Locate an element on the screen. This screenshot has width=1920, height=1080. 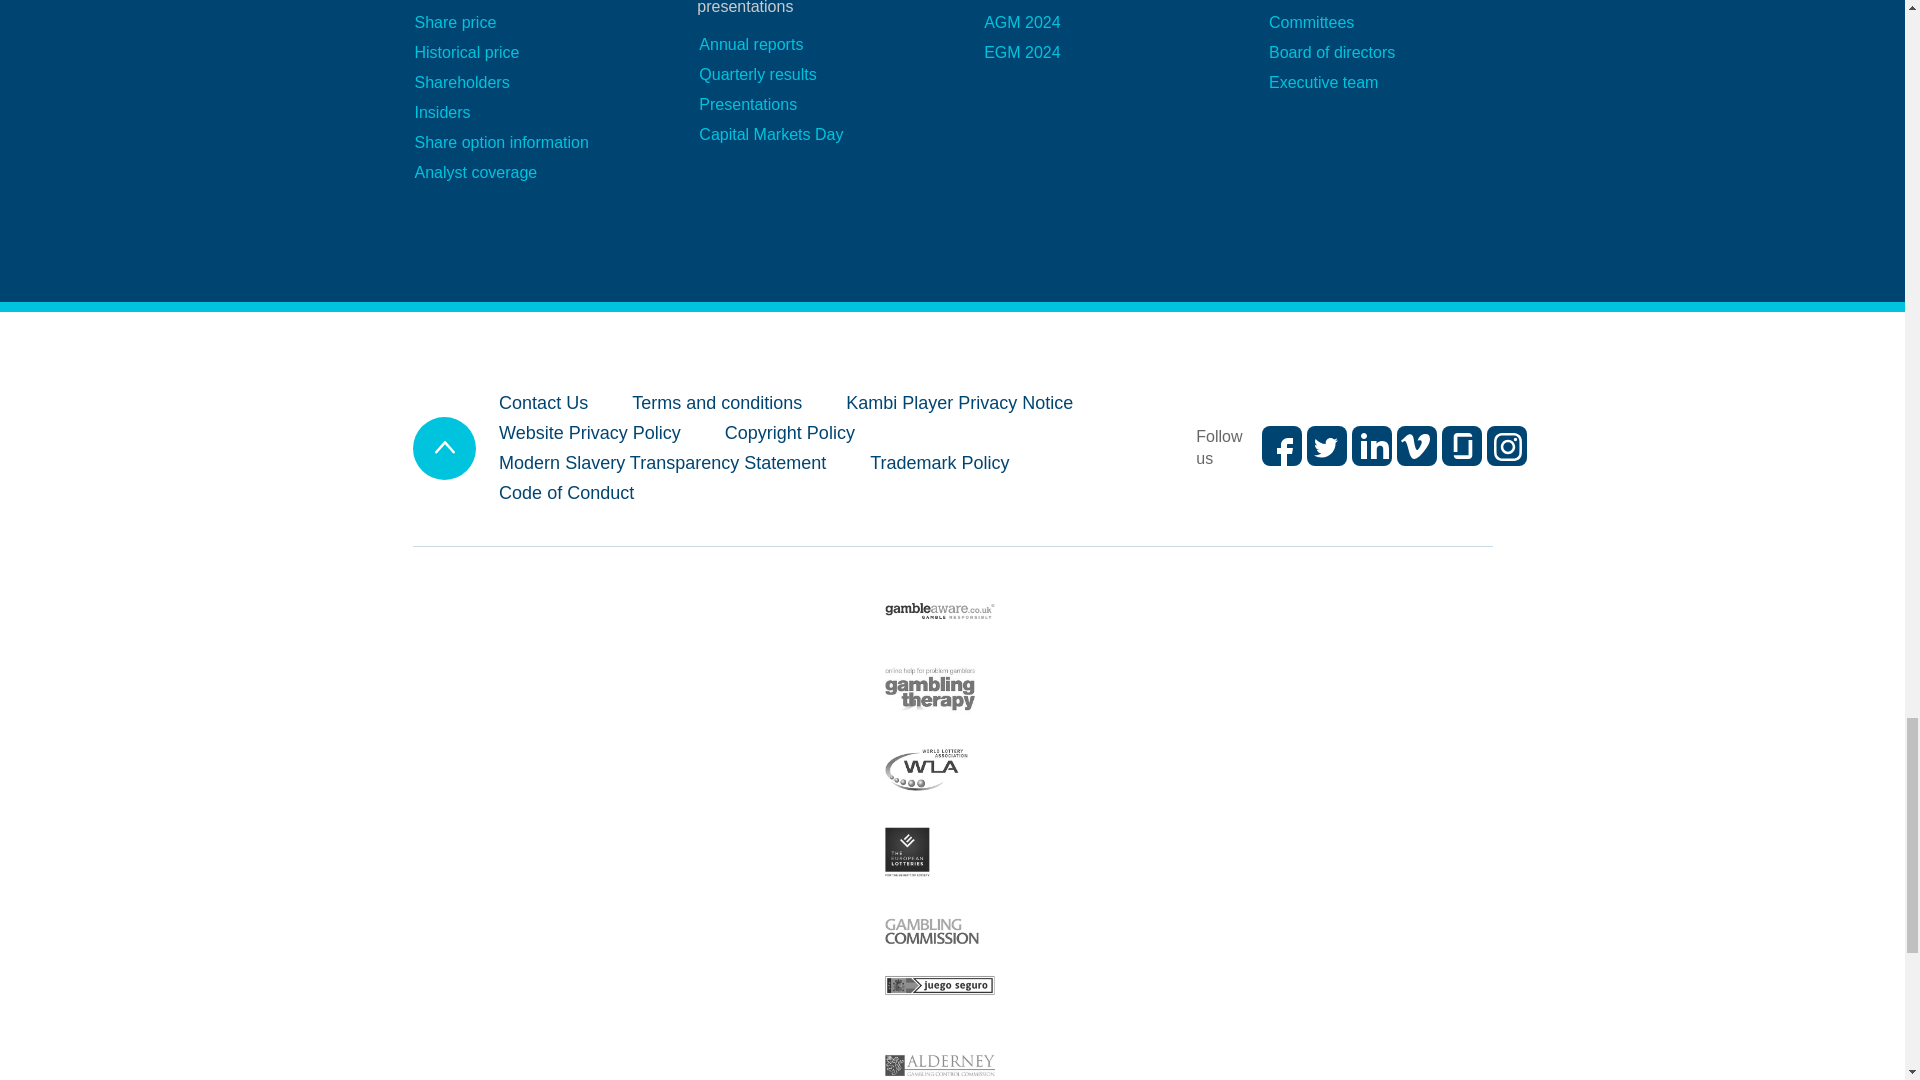
Kambi Glassdoor is located at coordinates (1462, 445).